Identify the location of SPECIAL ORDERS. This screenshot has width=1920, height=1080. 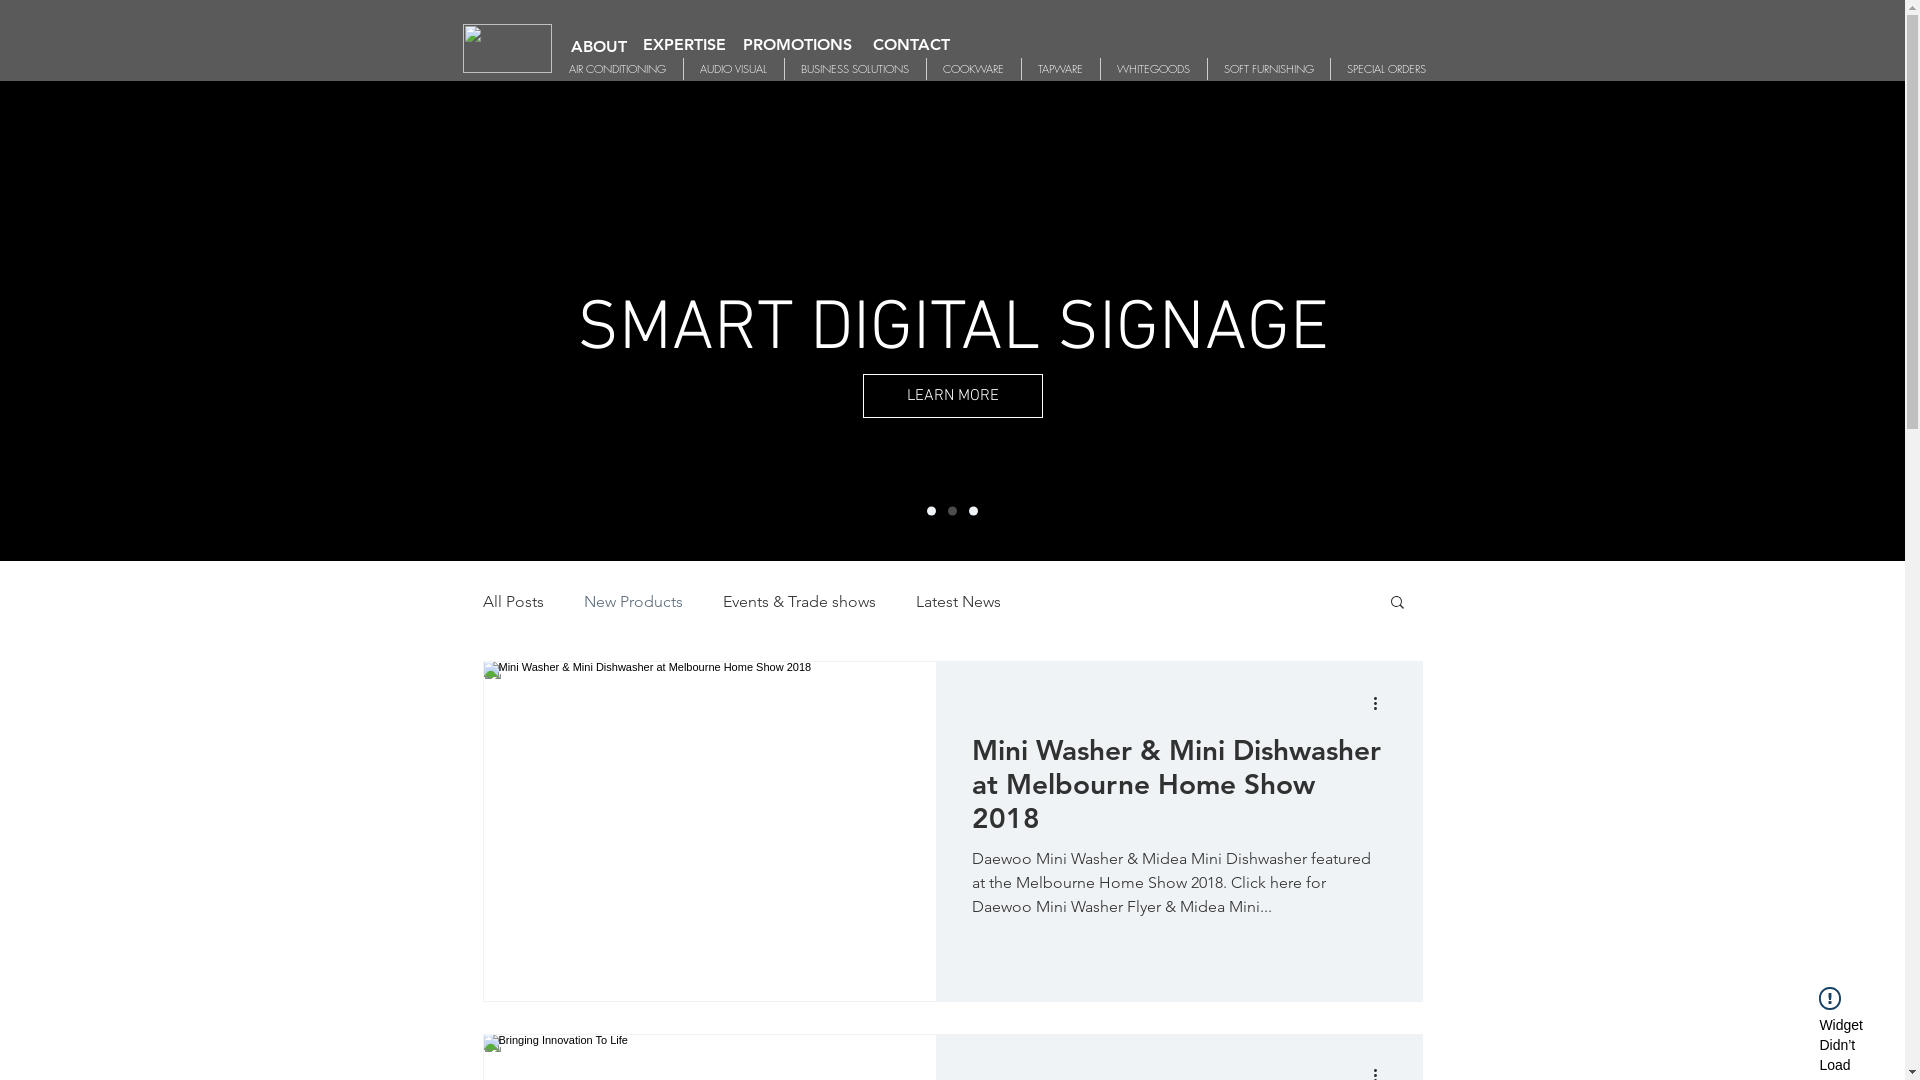
(1386, 69).